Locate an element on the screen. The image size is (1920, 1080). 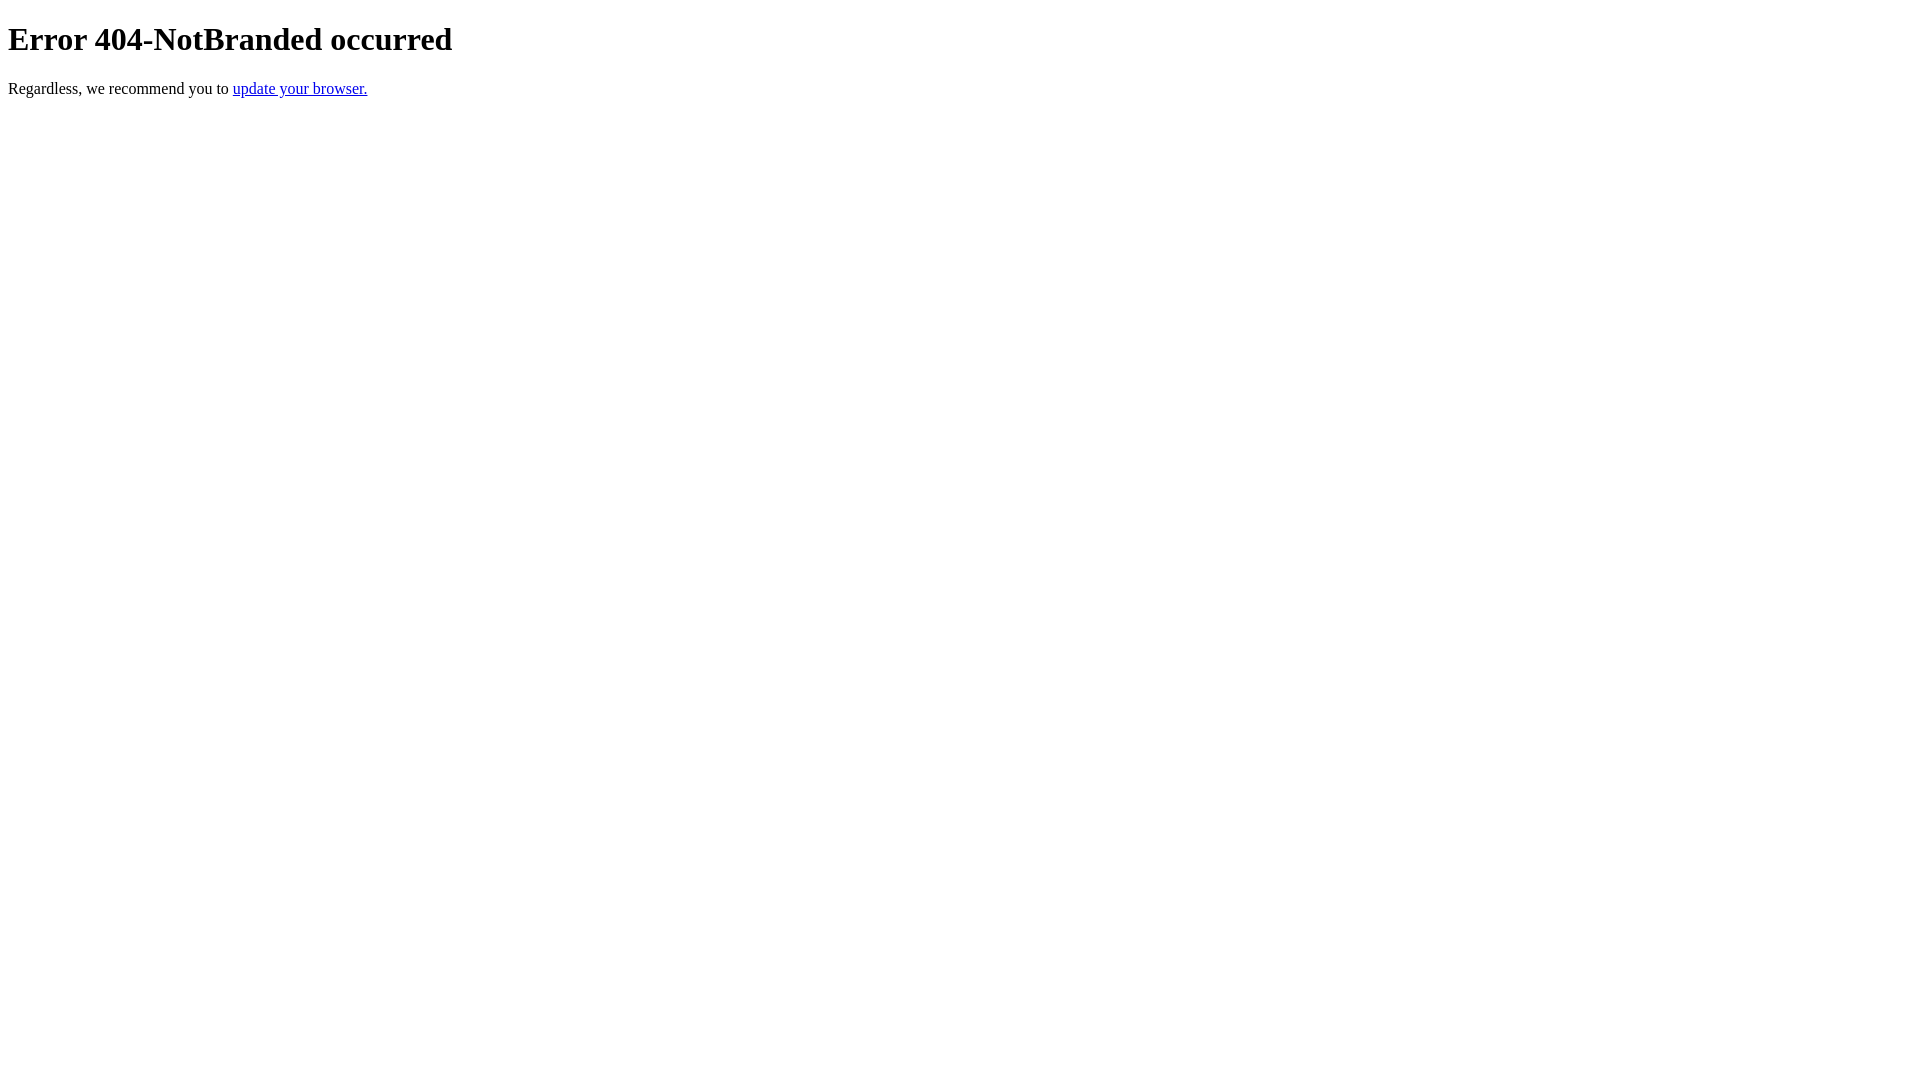
update your browser. is located at coordinates (300, 88).